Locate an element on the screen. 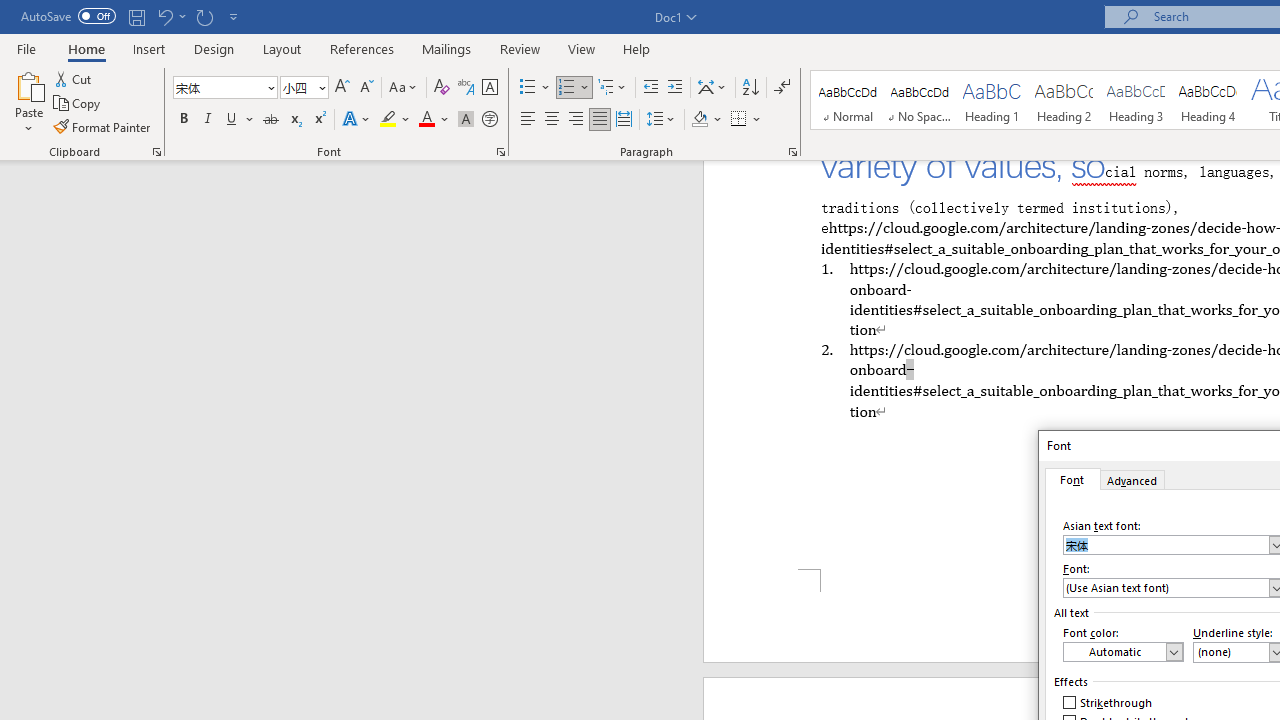 This screenshot has width=1280, height=720. Font... is located at coordinates (500, 152).